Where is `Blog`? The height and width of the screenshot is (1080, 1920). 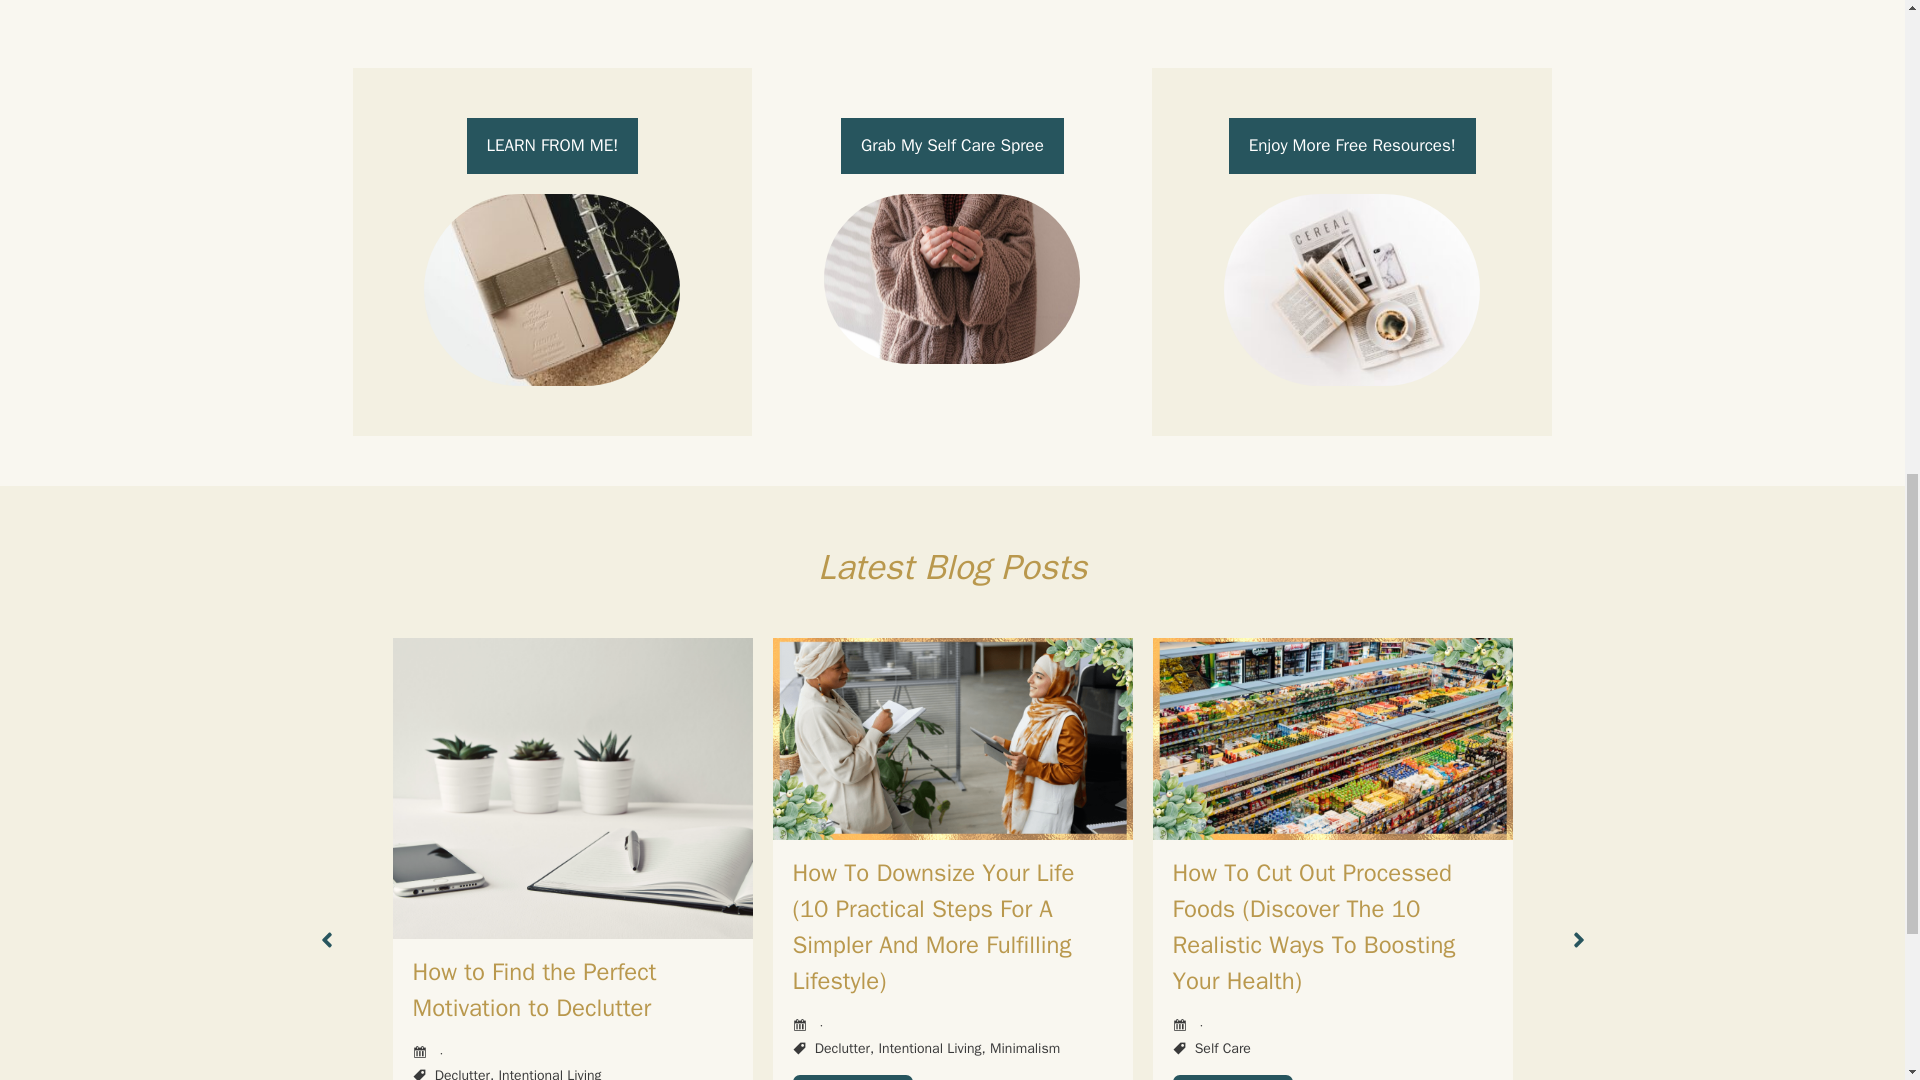
Blog is located at coordinates (952, 566).